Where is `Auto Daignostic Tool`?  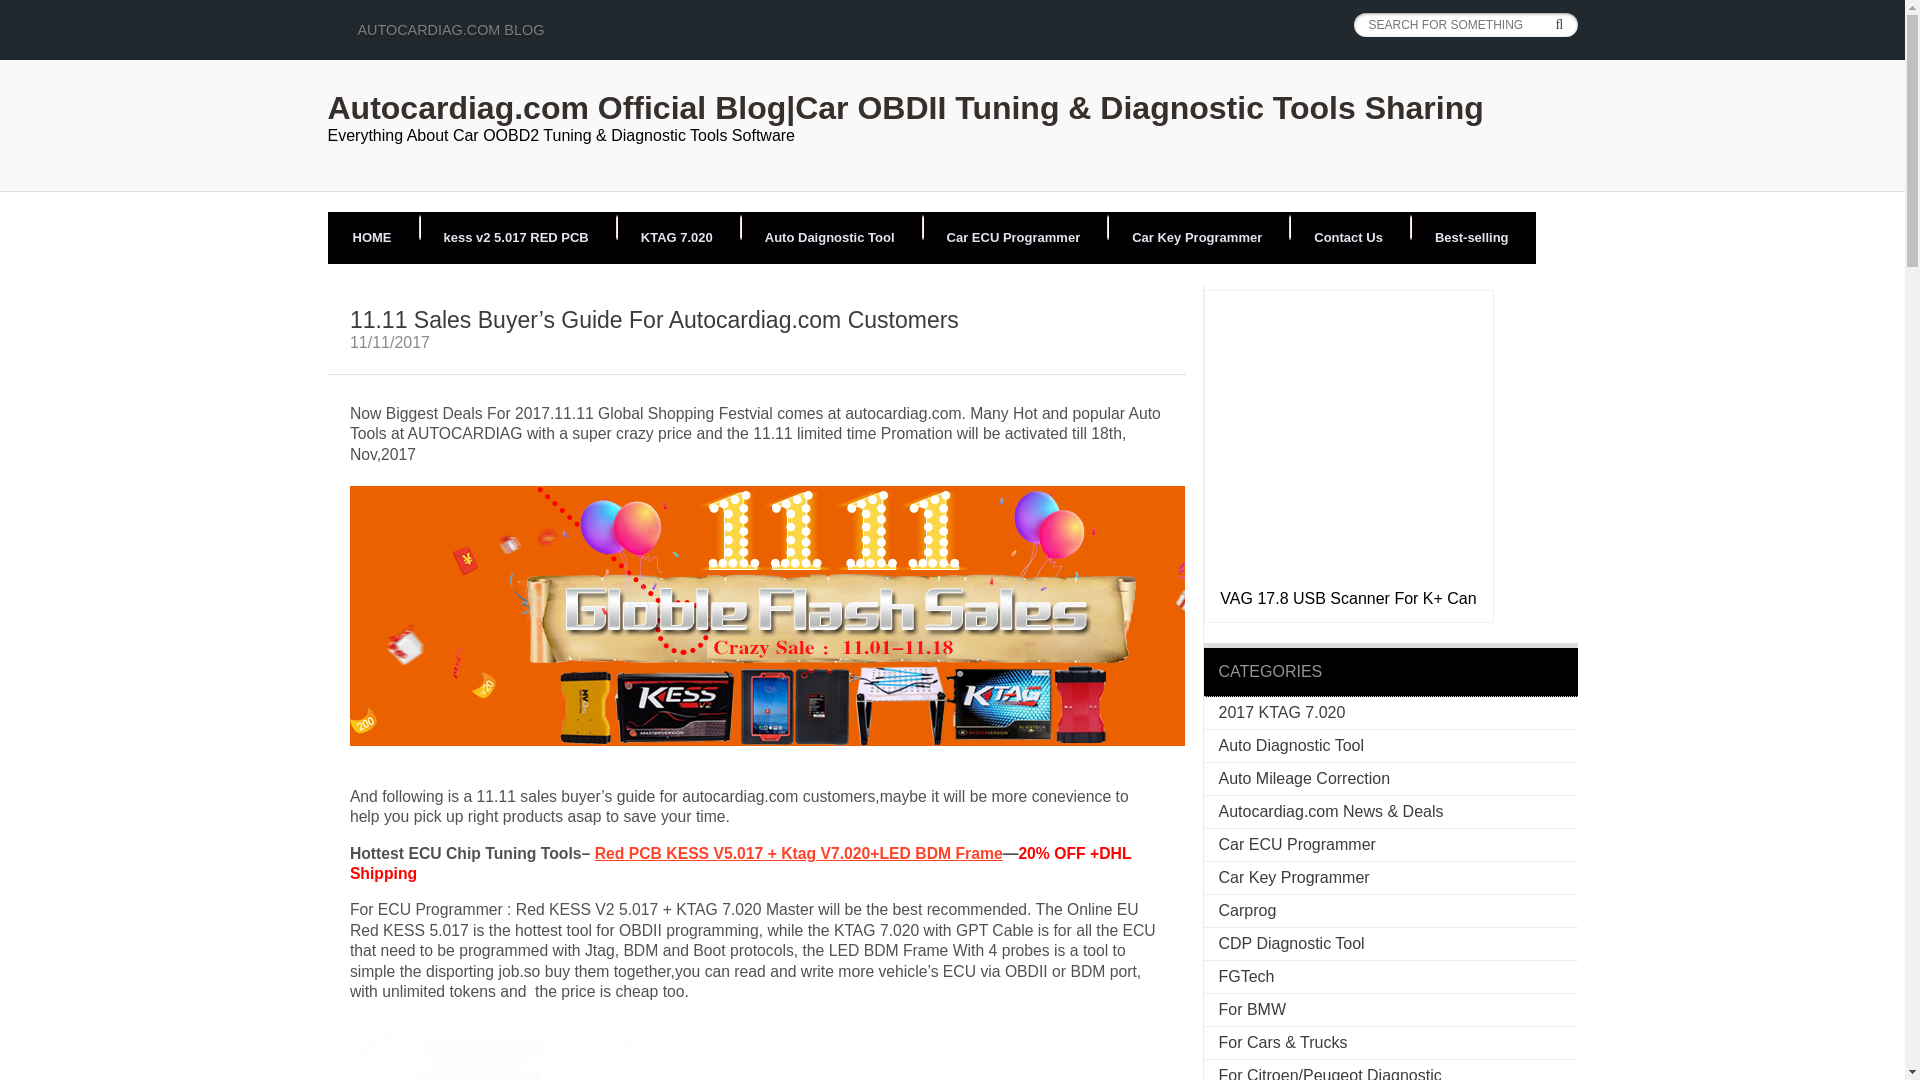
Auto Daignostic Tool is located at coordinates (830, 237).